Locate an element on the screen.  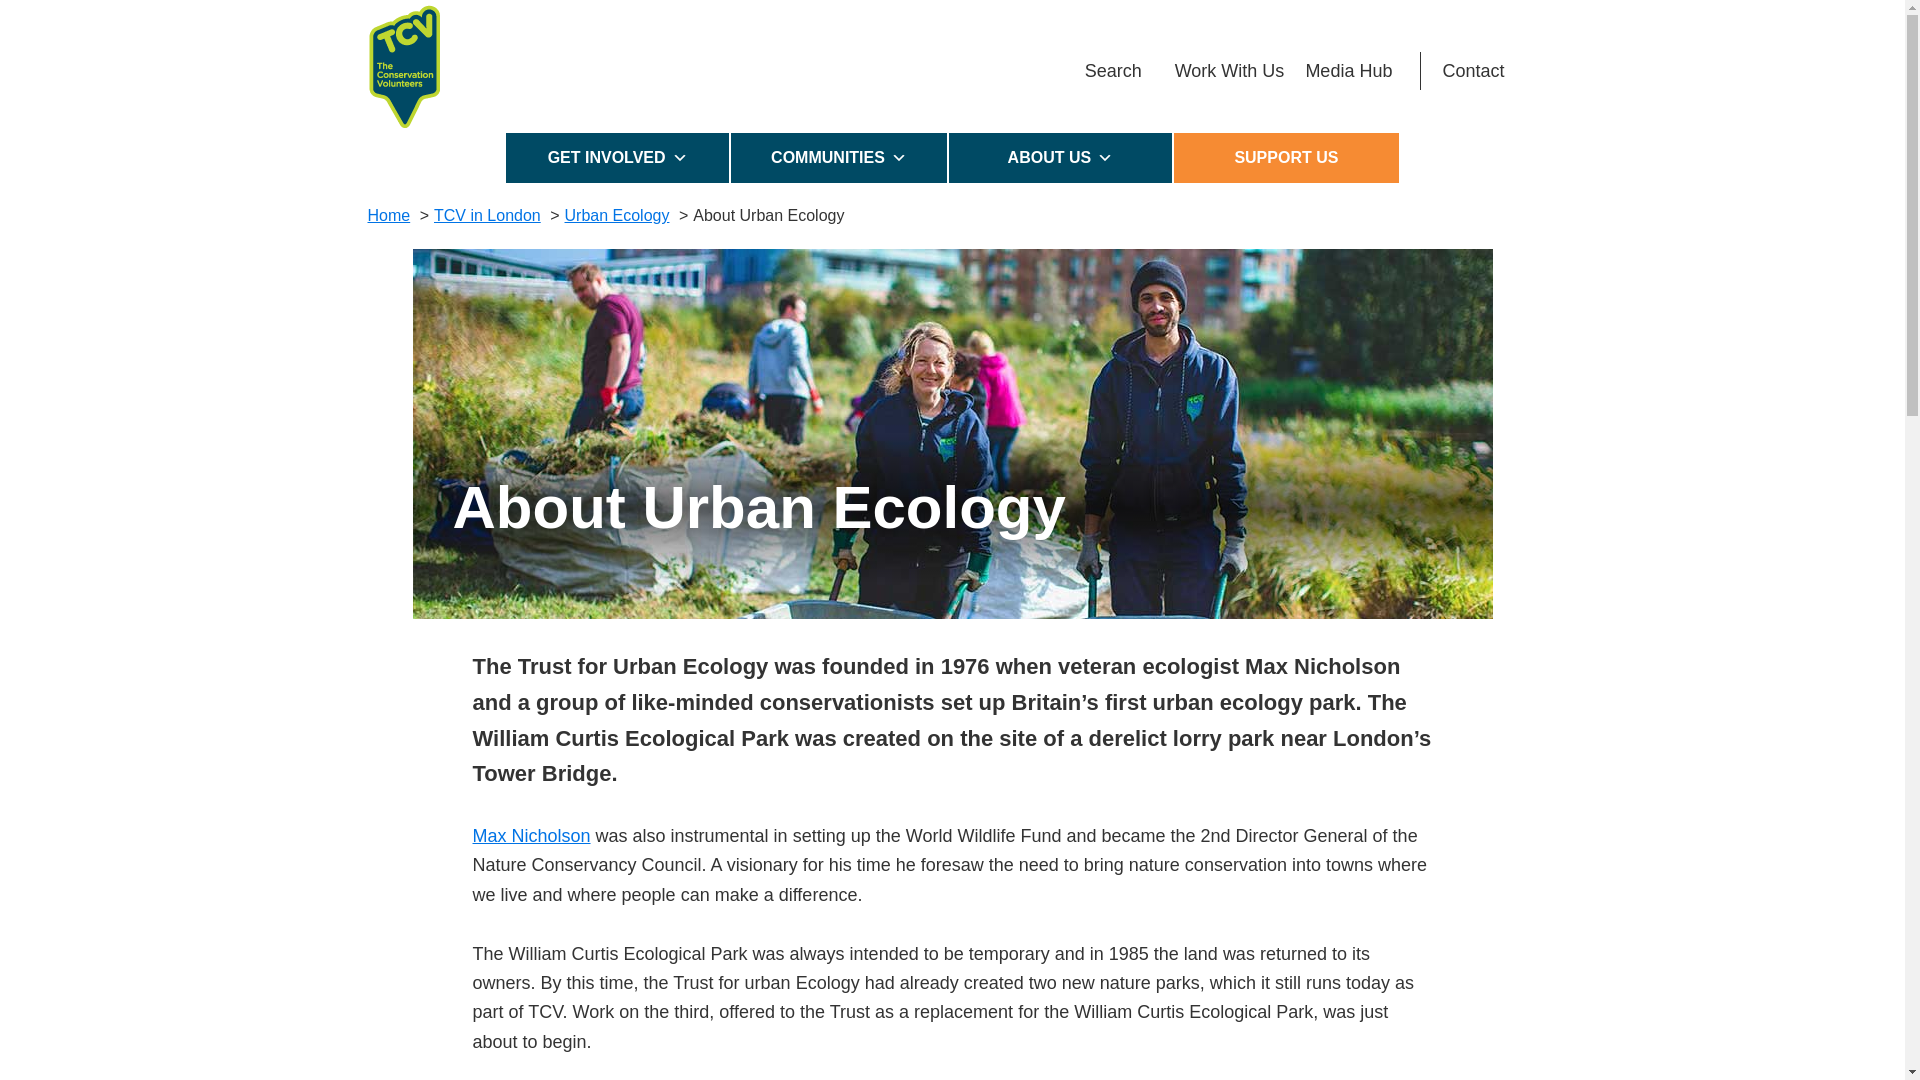
Work With Us is located at coordinates (1230, 70).